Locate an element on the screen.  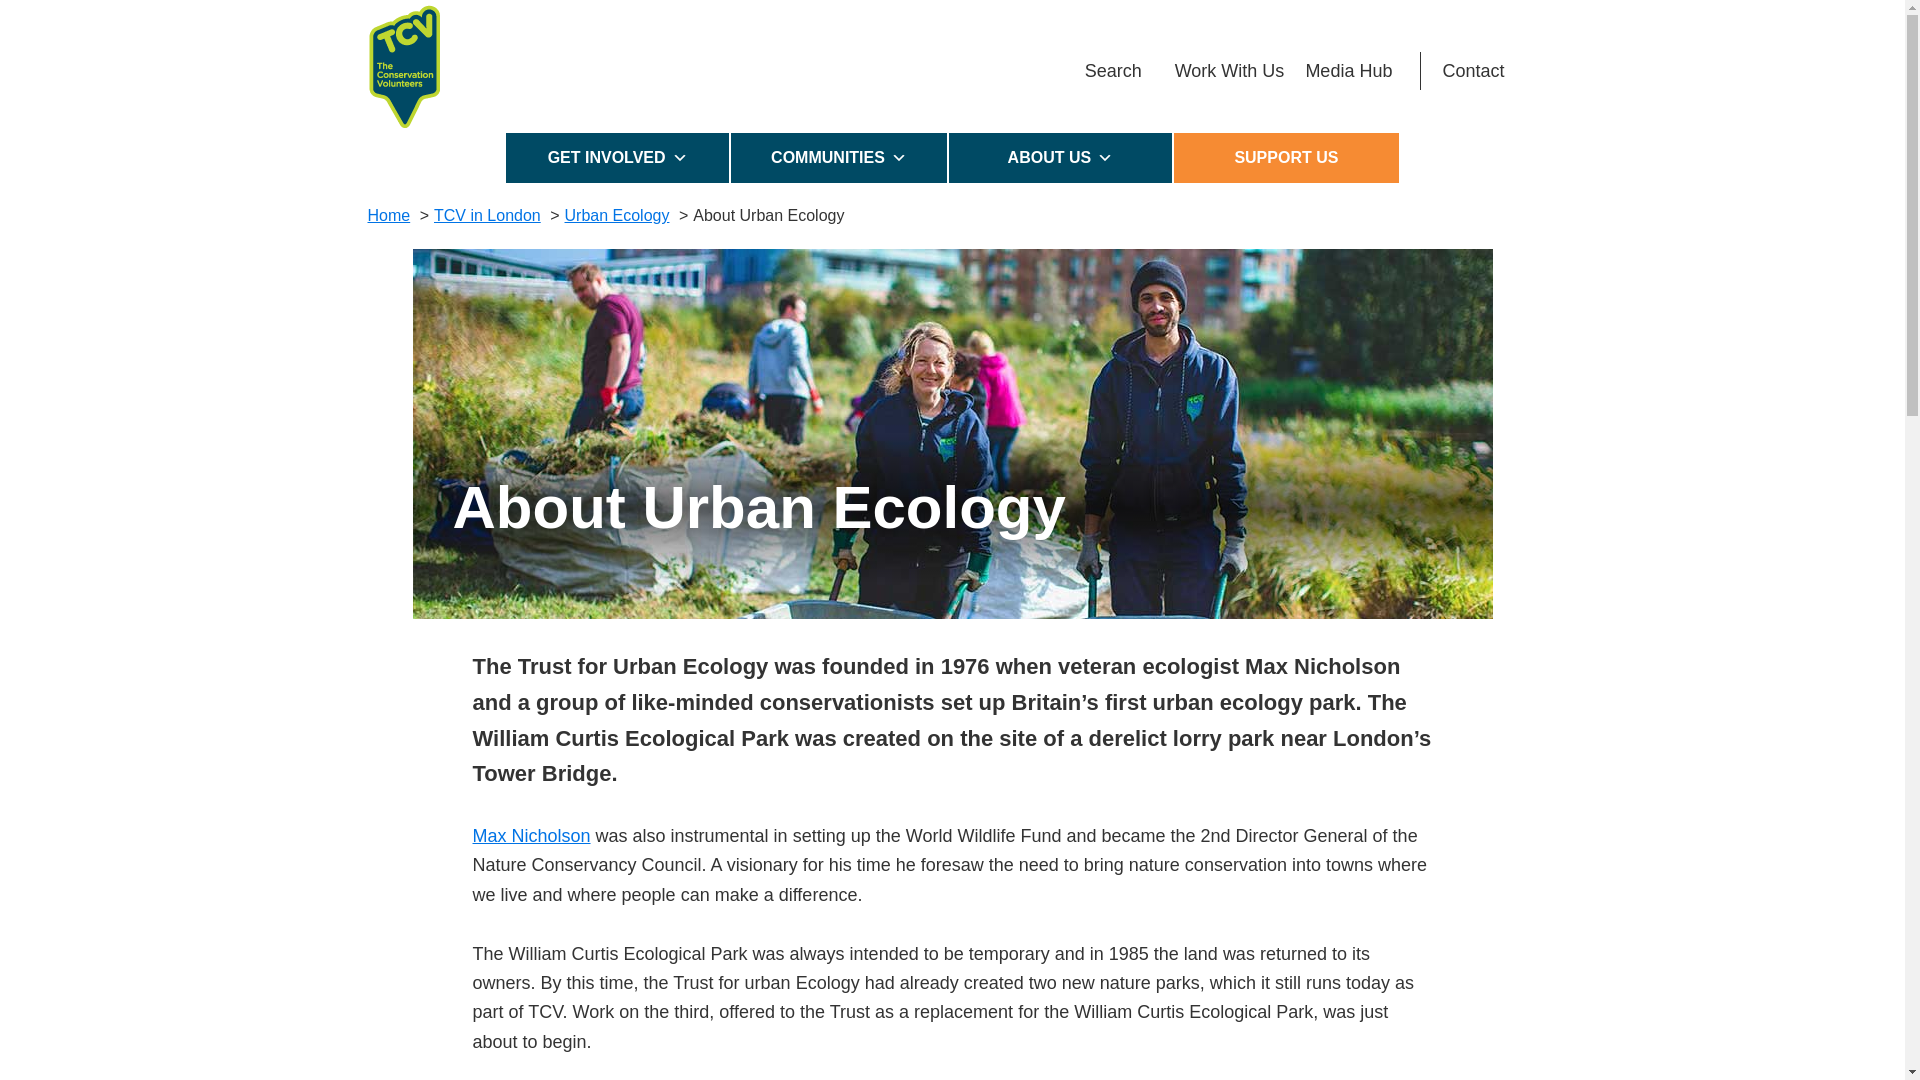
Work With Us is located at coordinates (1230, 70).